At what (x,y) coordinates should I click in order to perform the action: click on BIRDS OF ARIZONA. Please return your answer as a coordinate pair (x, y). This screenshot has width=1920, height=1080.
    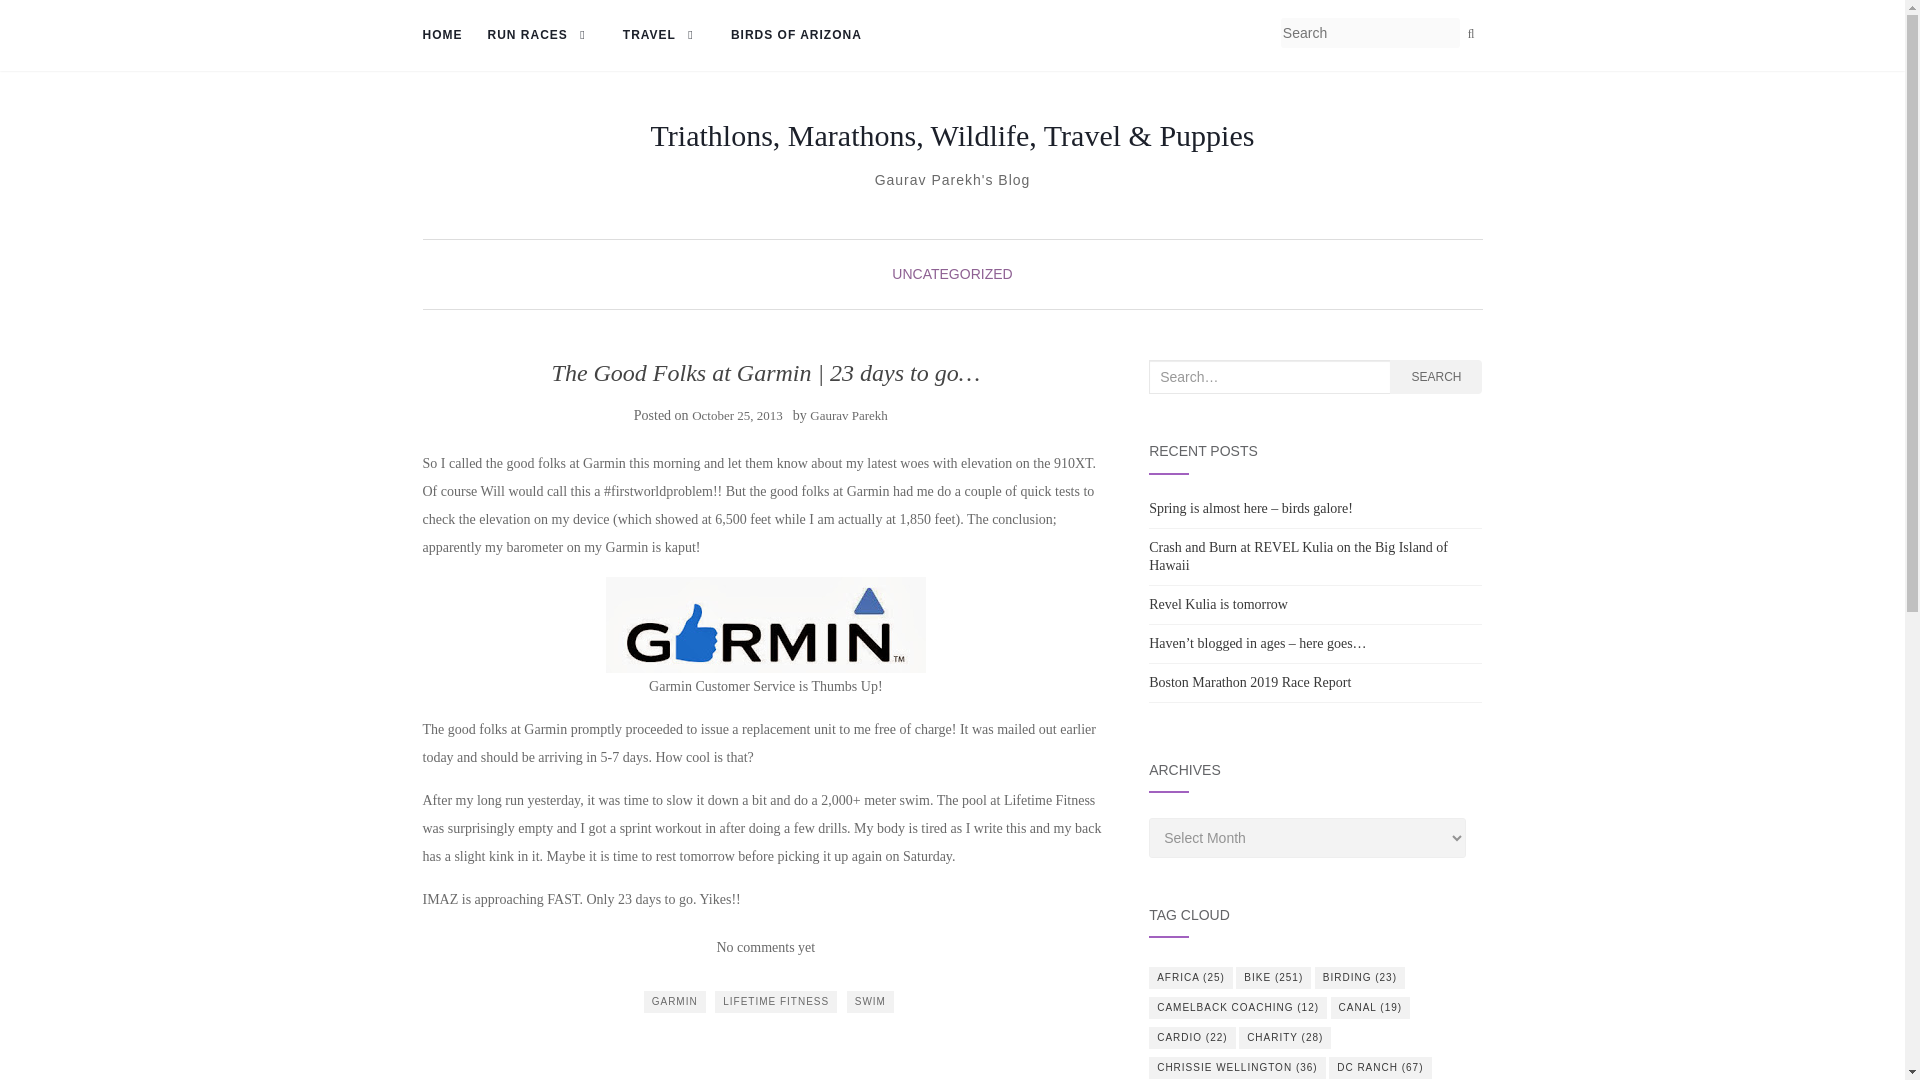
    Looking at the image, I should click on (796, 36).